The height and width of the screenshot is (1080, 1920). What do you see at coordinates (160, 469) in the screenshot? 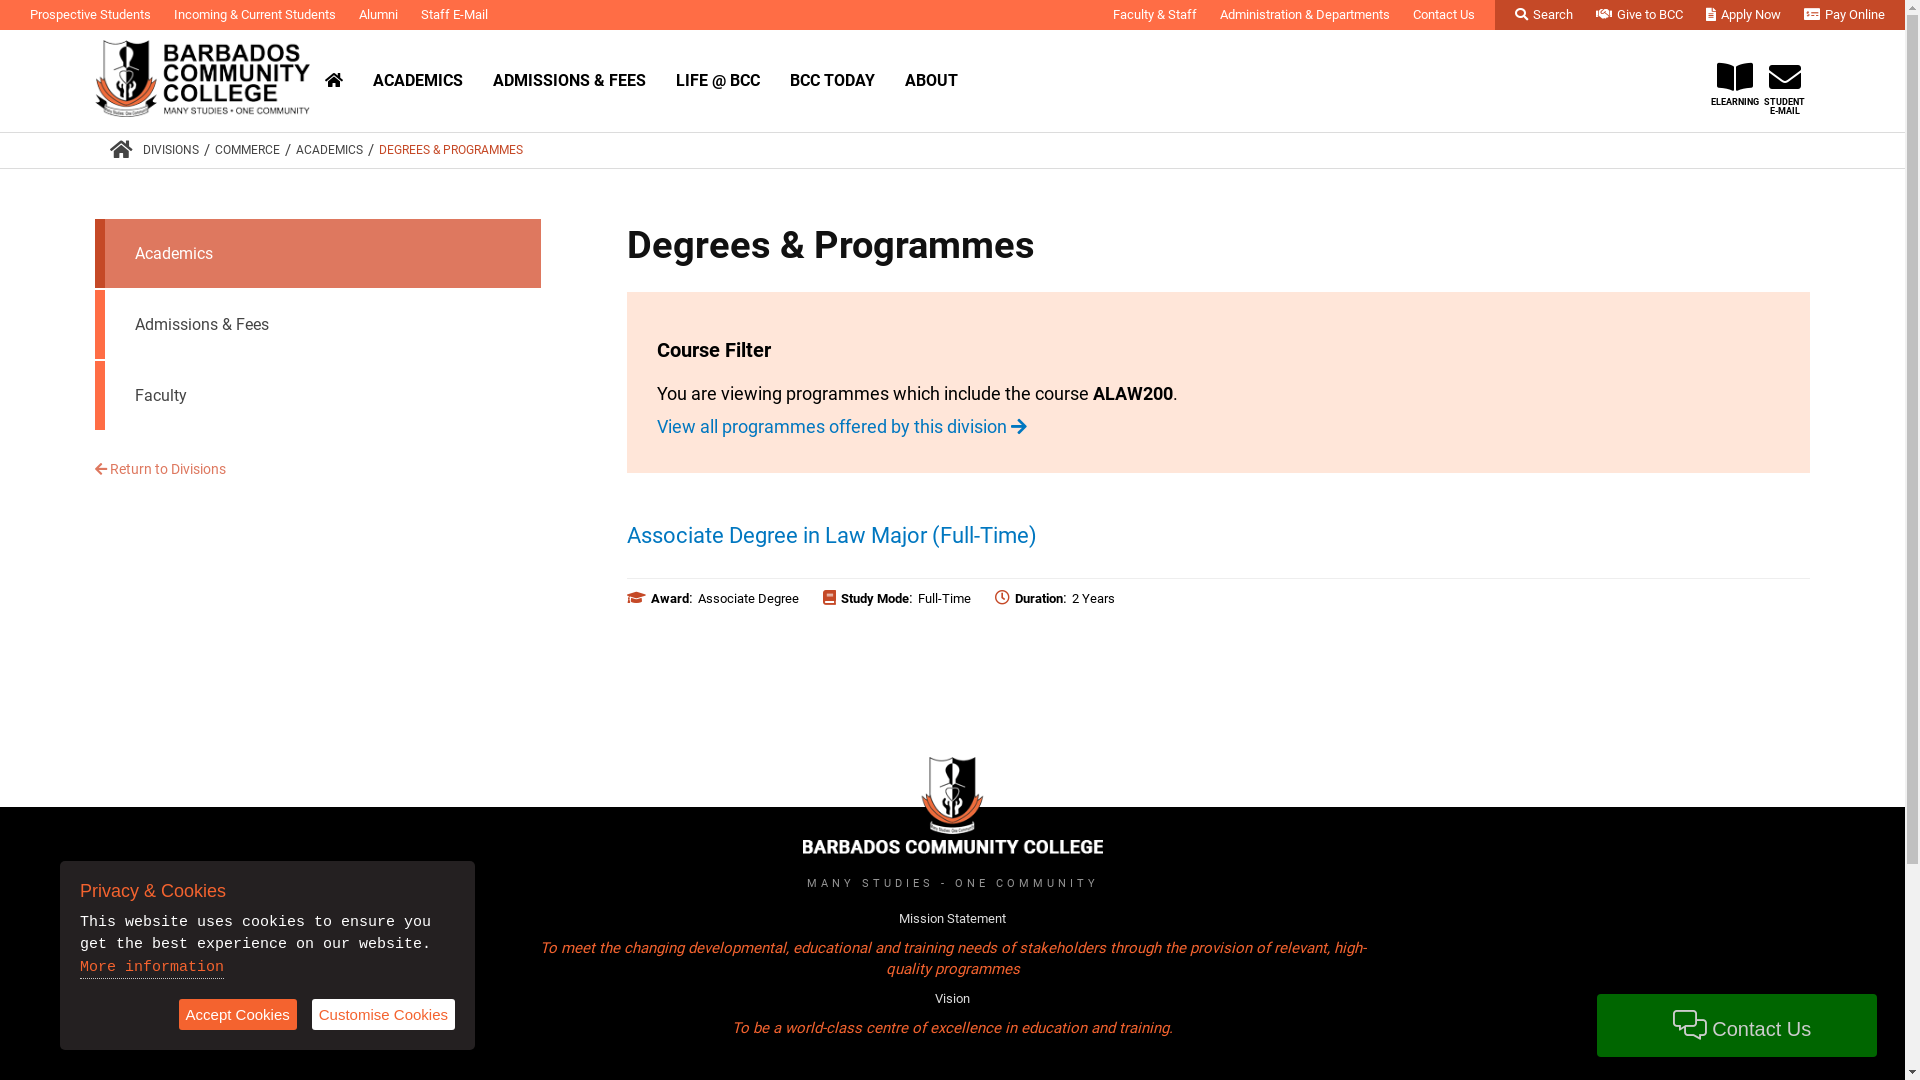
I see `Return to Divisions` at bounding box center [160, 469].